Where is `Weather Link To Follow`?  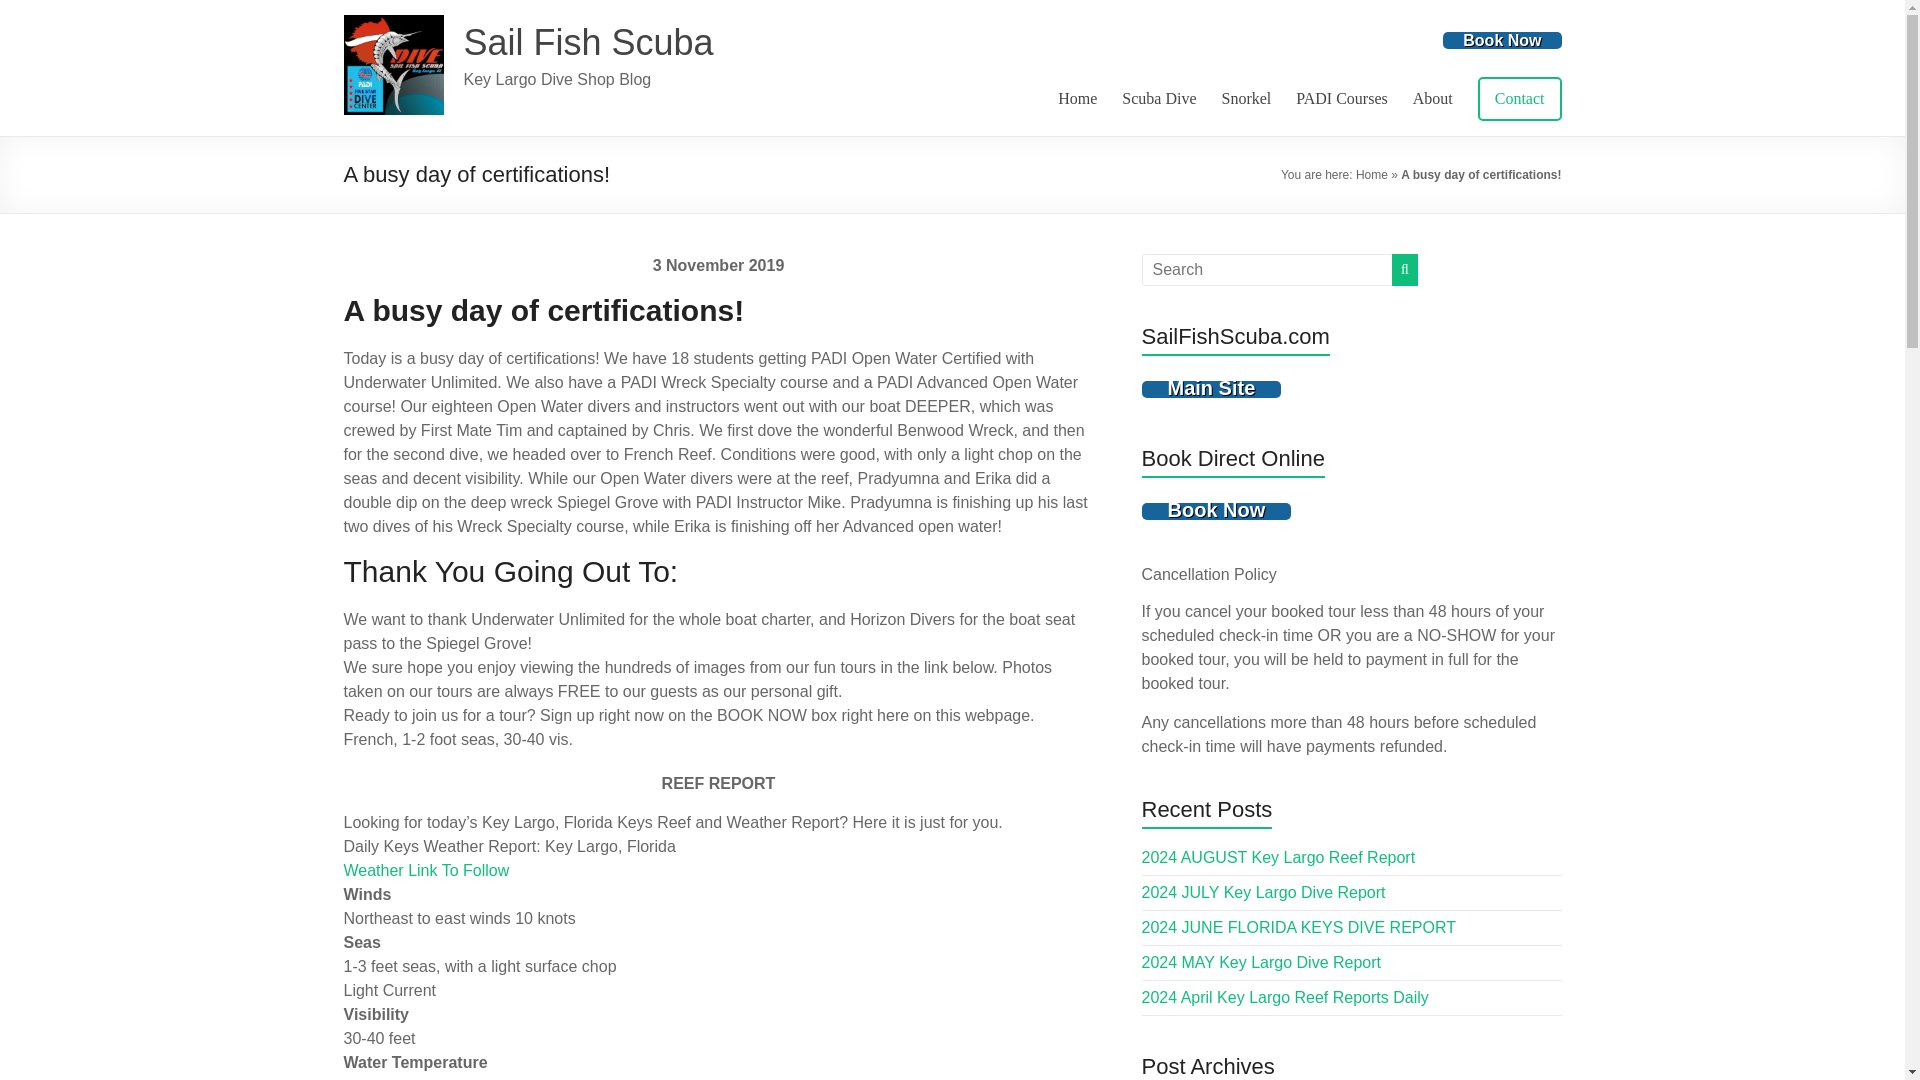 Weather Link To Follow is located at coordinates (426, 870).